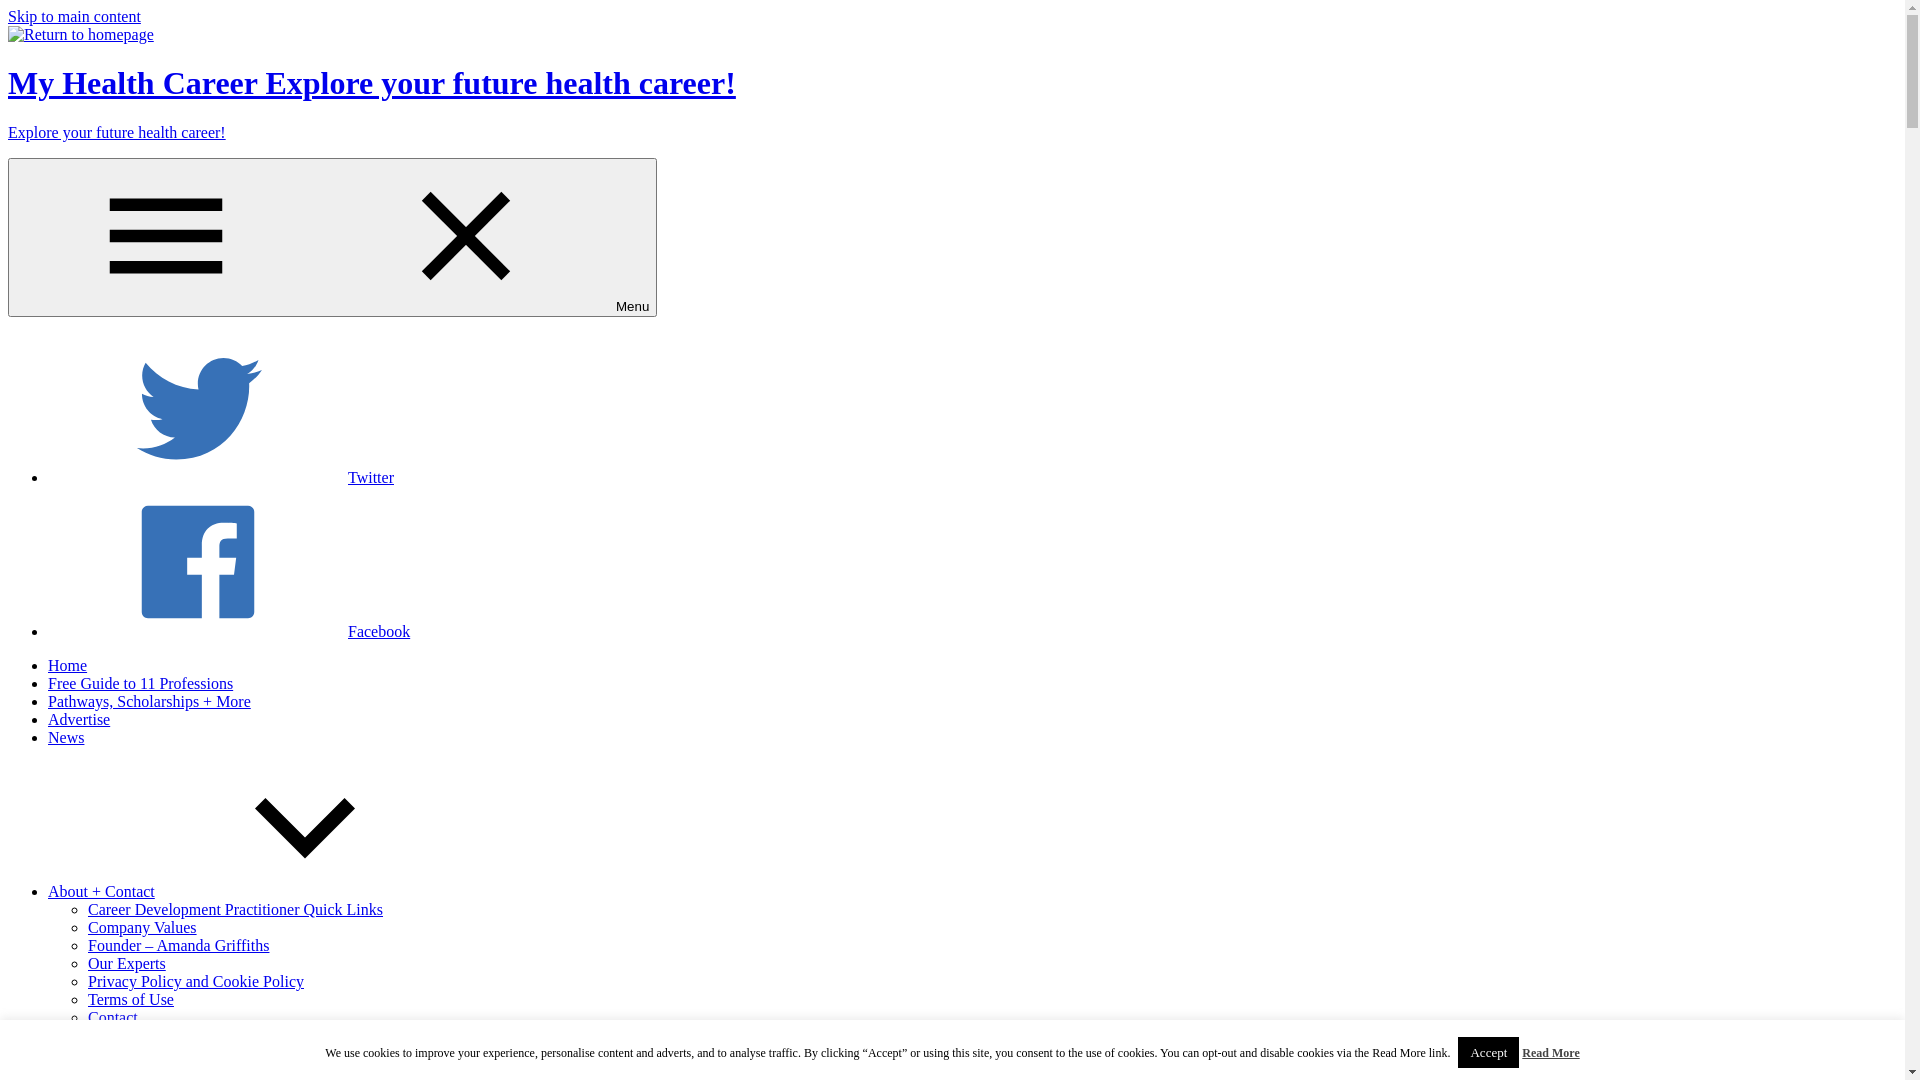 This screenshot has width=1920, height=1080. I want to click on Privacy Policy and Cookie Policy, so click(196, 982).